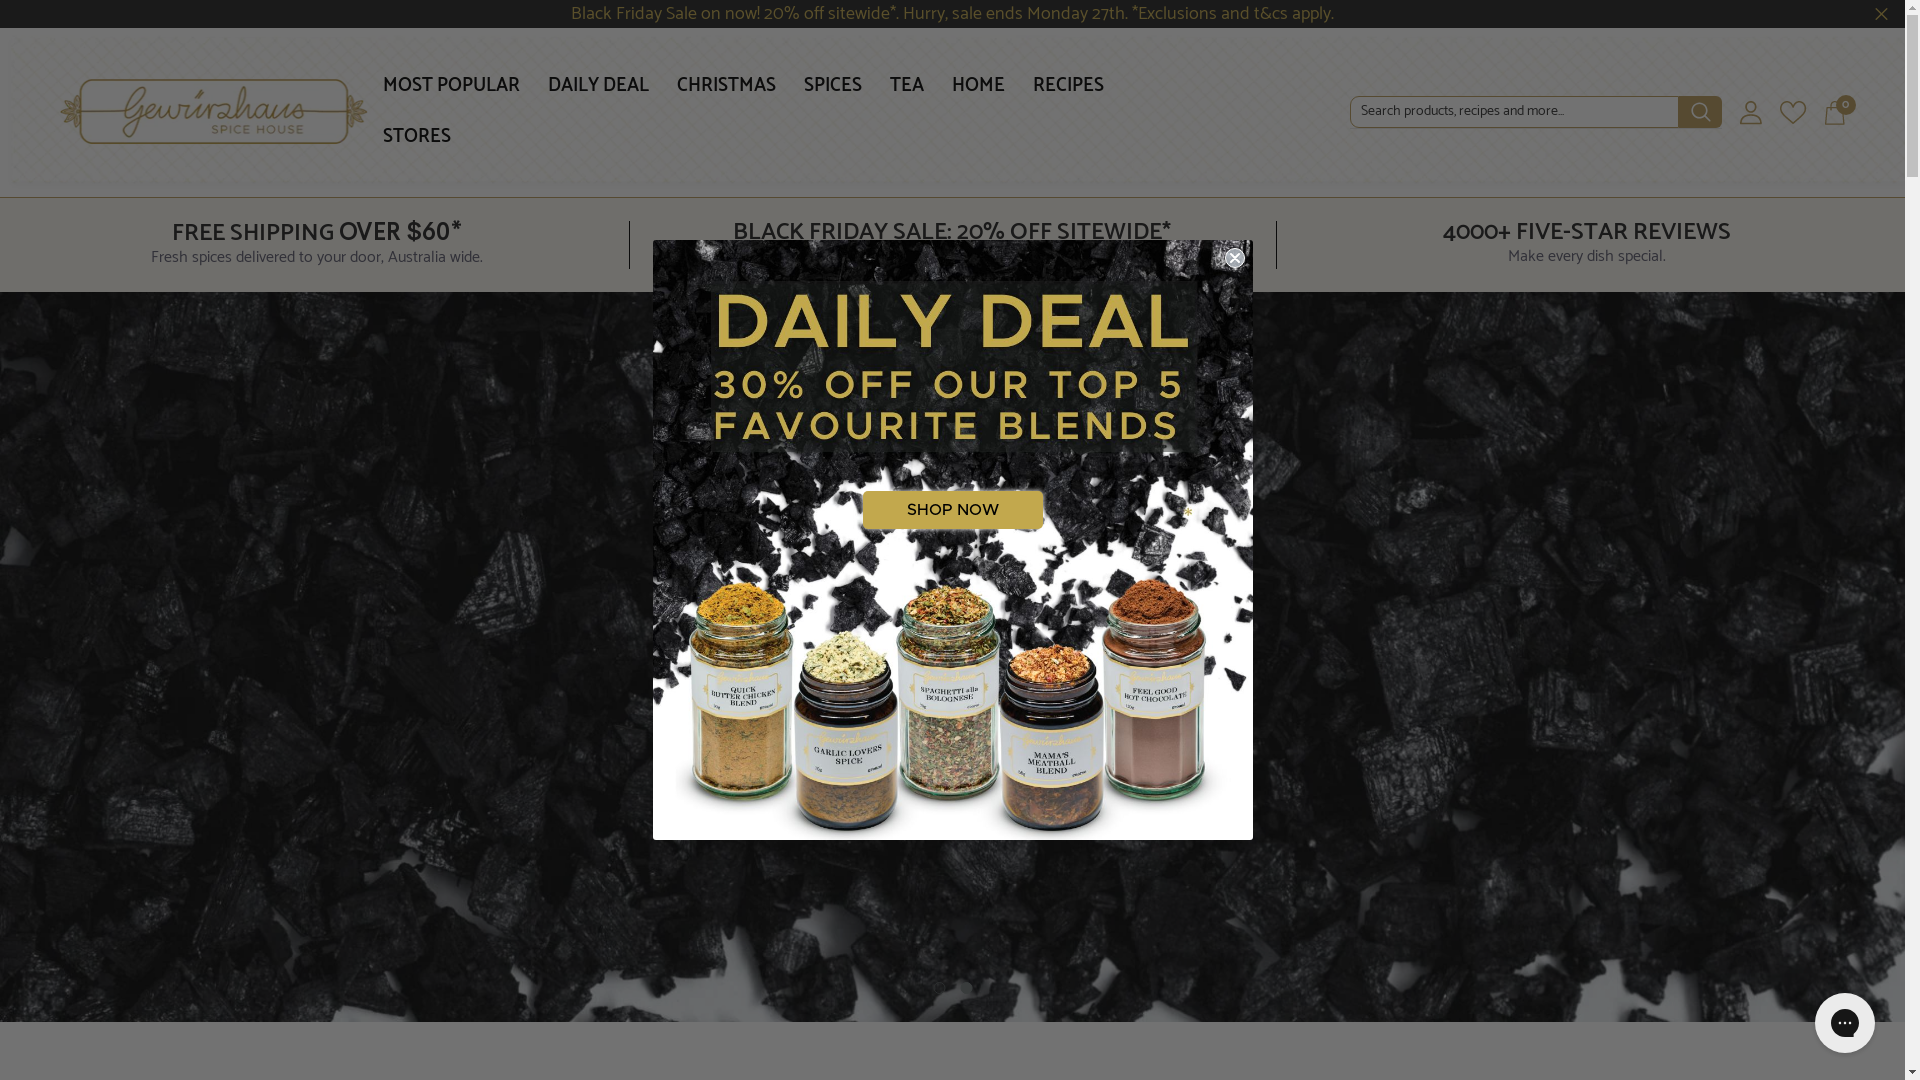 This screenshot has height=1080, width=1920. I want to click on RECIPES, so click(1068, 100).